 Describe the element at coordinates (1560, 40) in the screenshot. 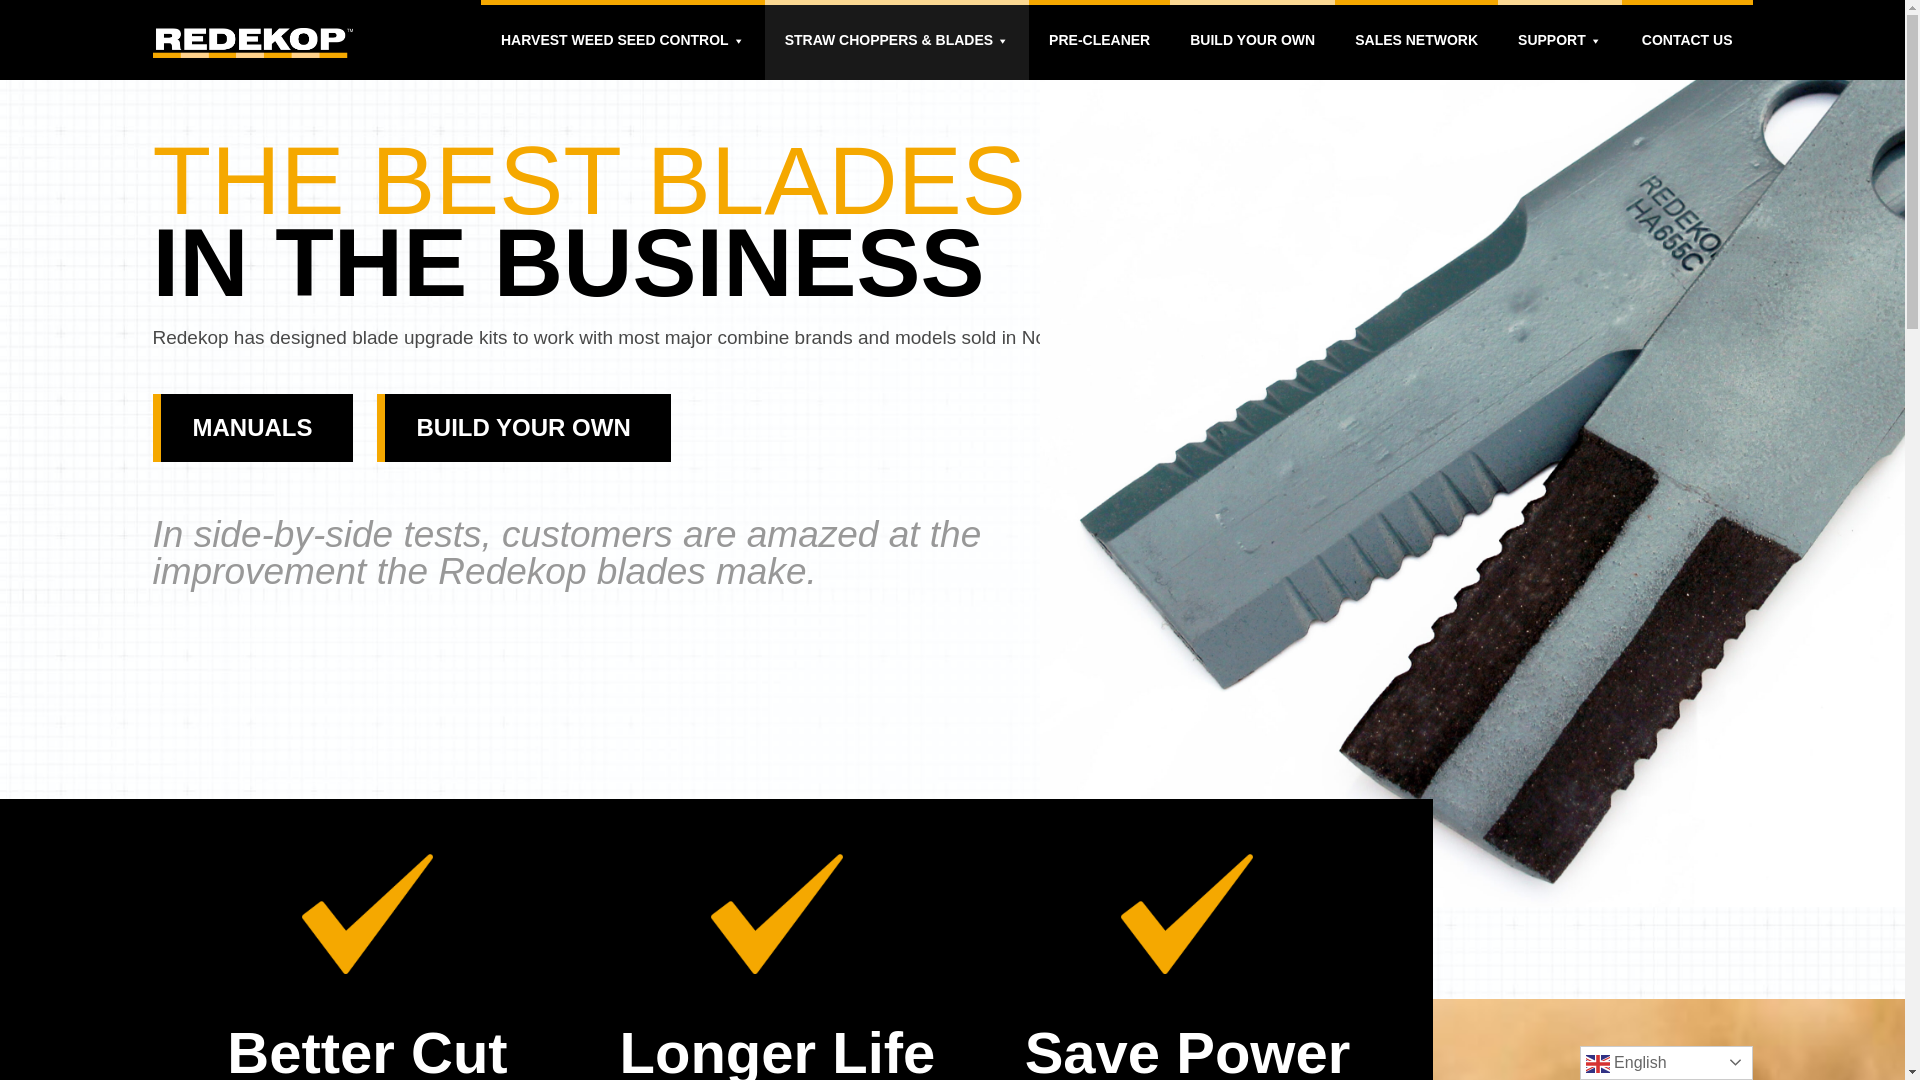

I see `SUPPORT` at that location.